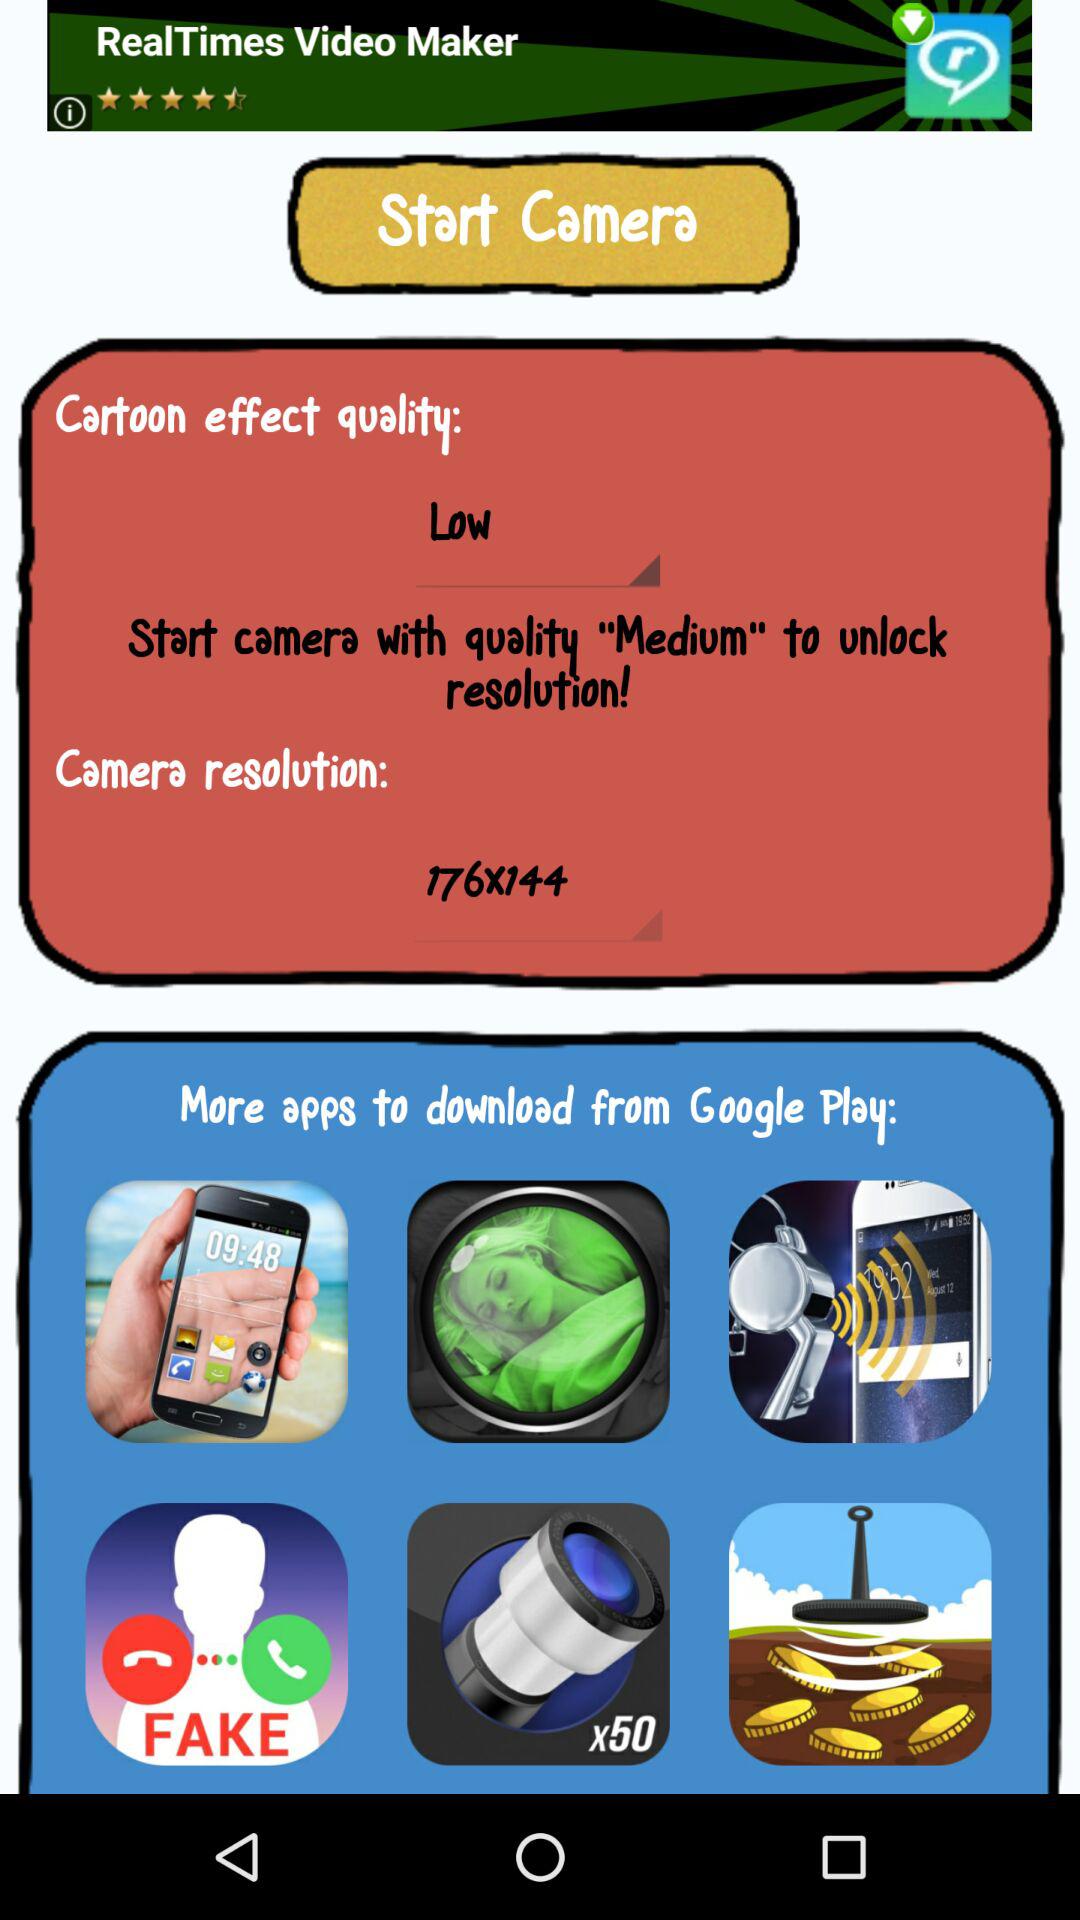  Describe the element at coordinates (216, 1634) in the screenshot. I see `advertisement` at that location.